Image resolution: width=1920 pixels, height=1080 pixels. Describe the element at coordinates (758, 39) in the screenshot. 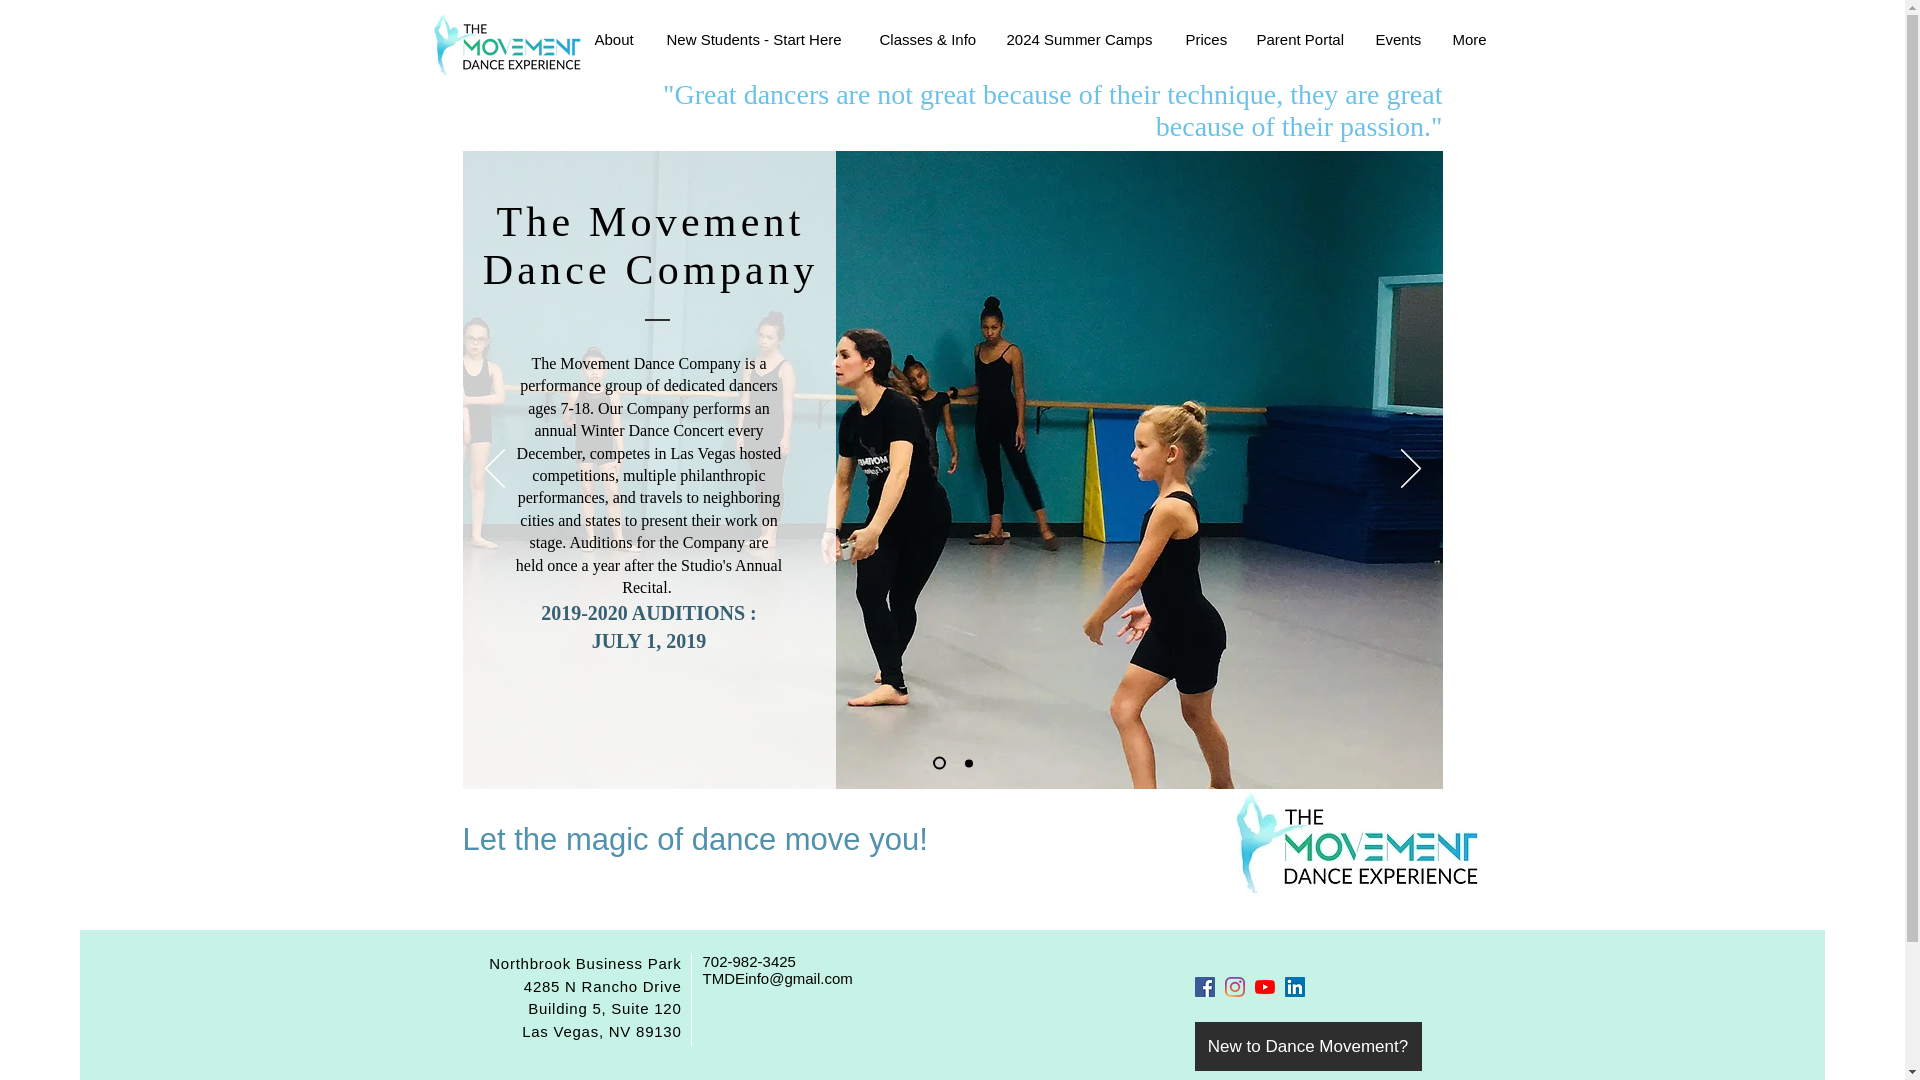

I see `New Students - Start Here` at that location.